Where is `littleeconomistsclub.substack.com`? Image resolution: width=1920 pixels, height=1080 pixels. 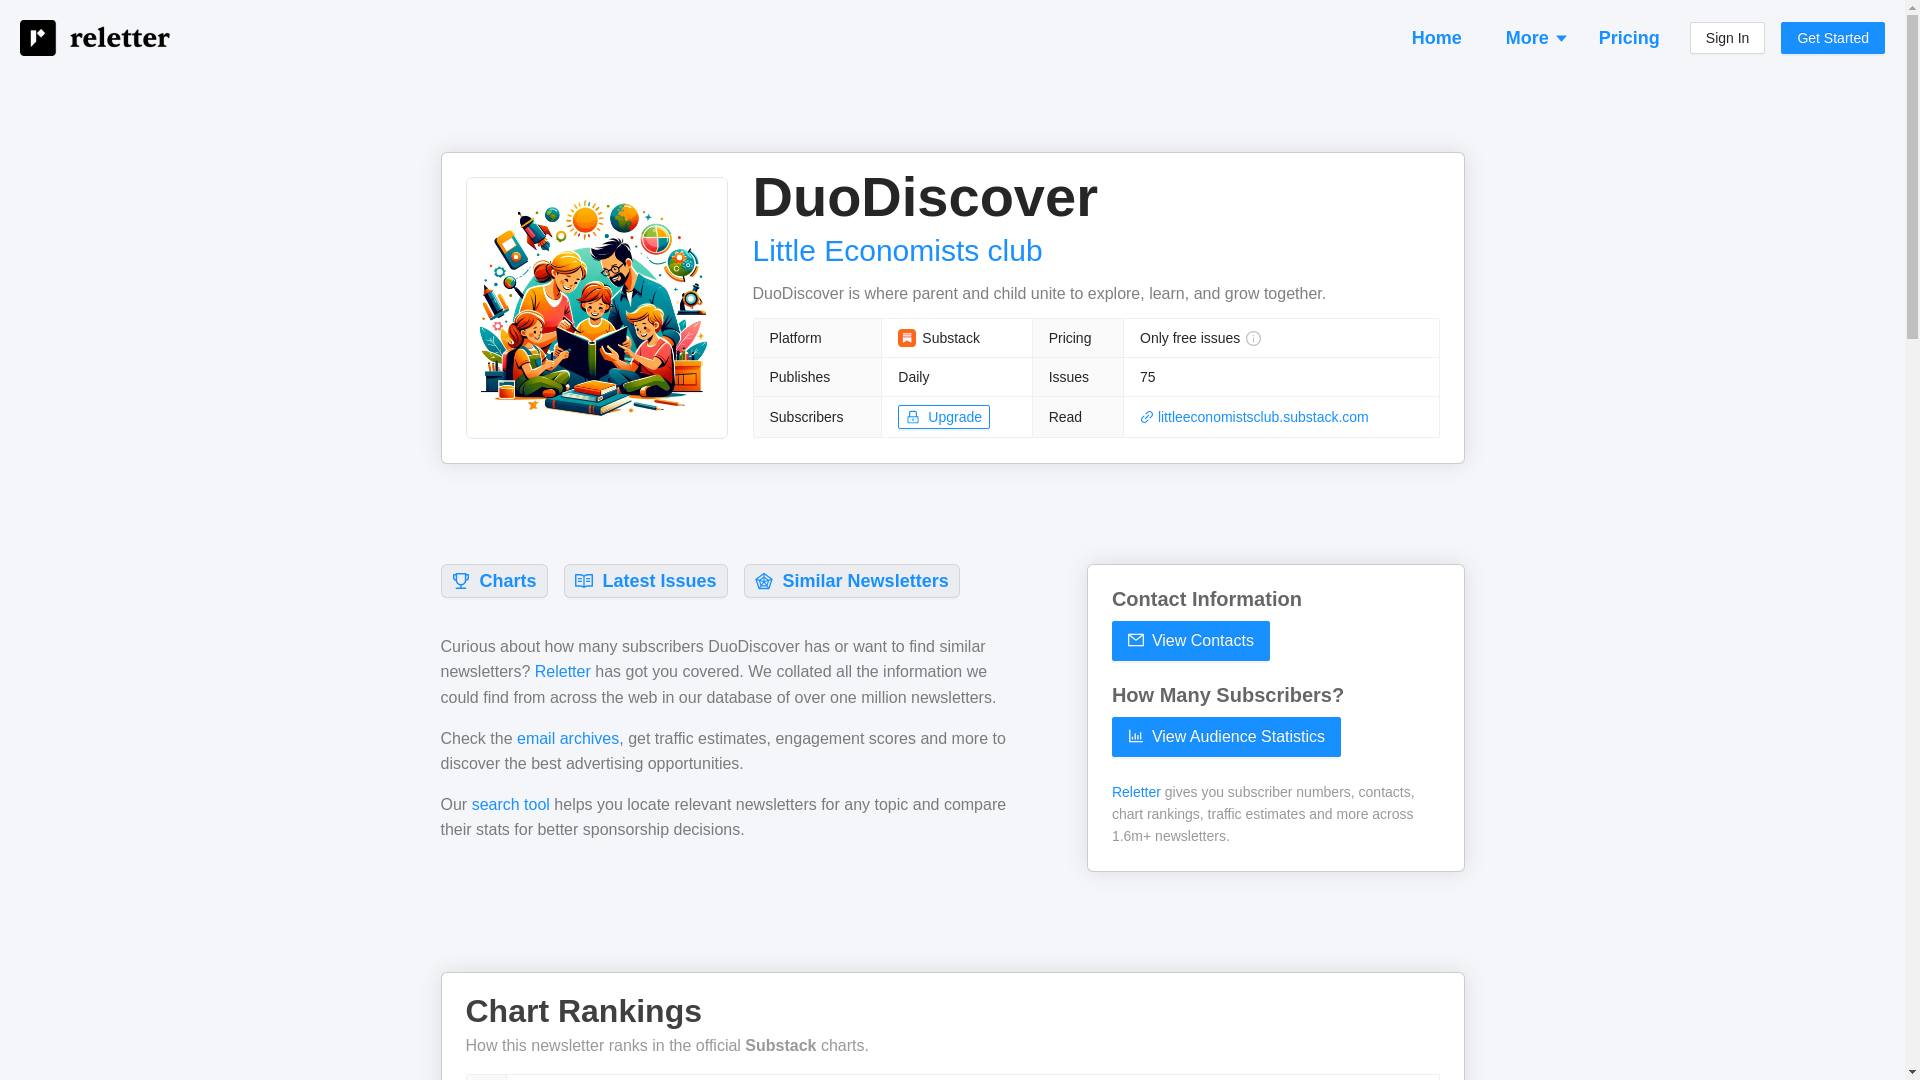
littleeconomistsclub.substack.com is located at coordinates (1254, 417).